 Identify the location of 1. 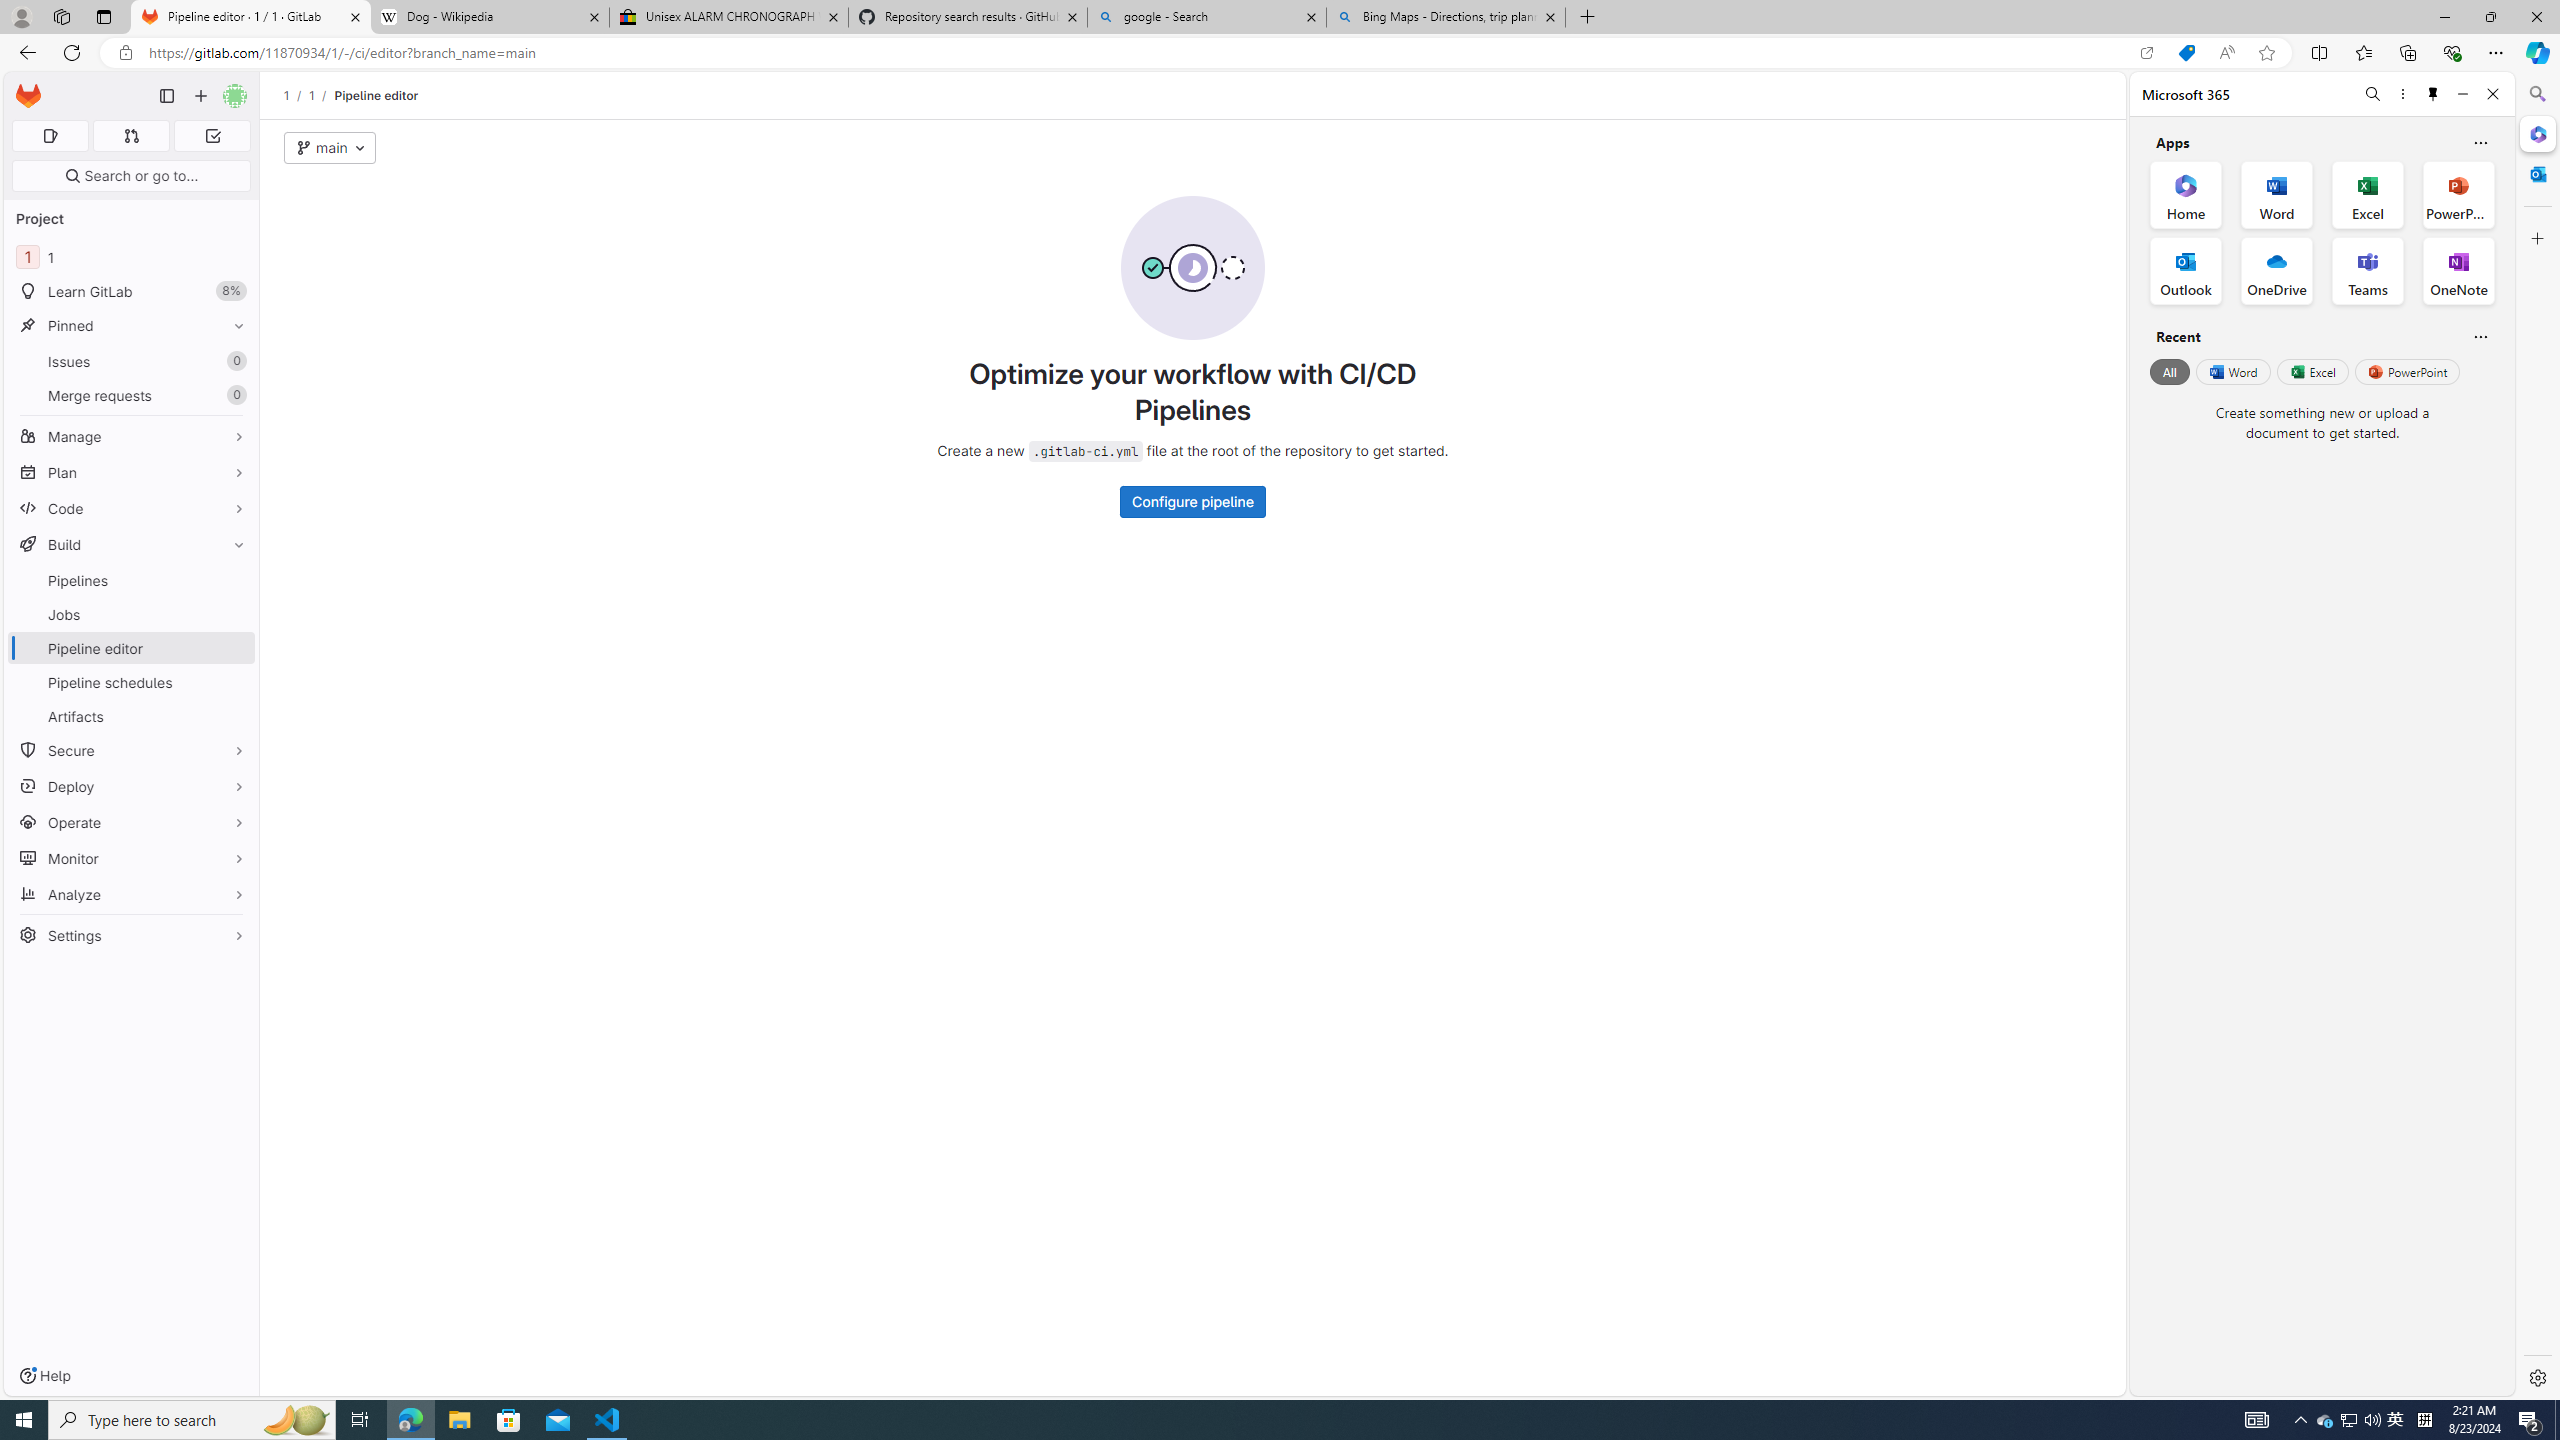
(312, 95).